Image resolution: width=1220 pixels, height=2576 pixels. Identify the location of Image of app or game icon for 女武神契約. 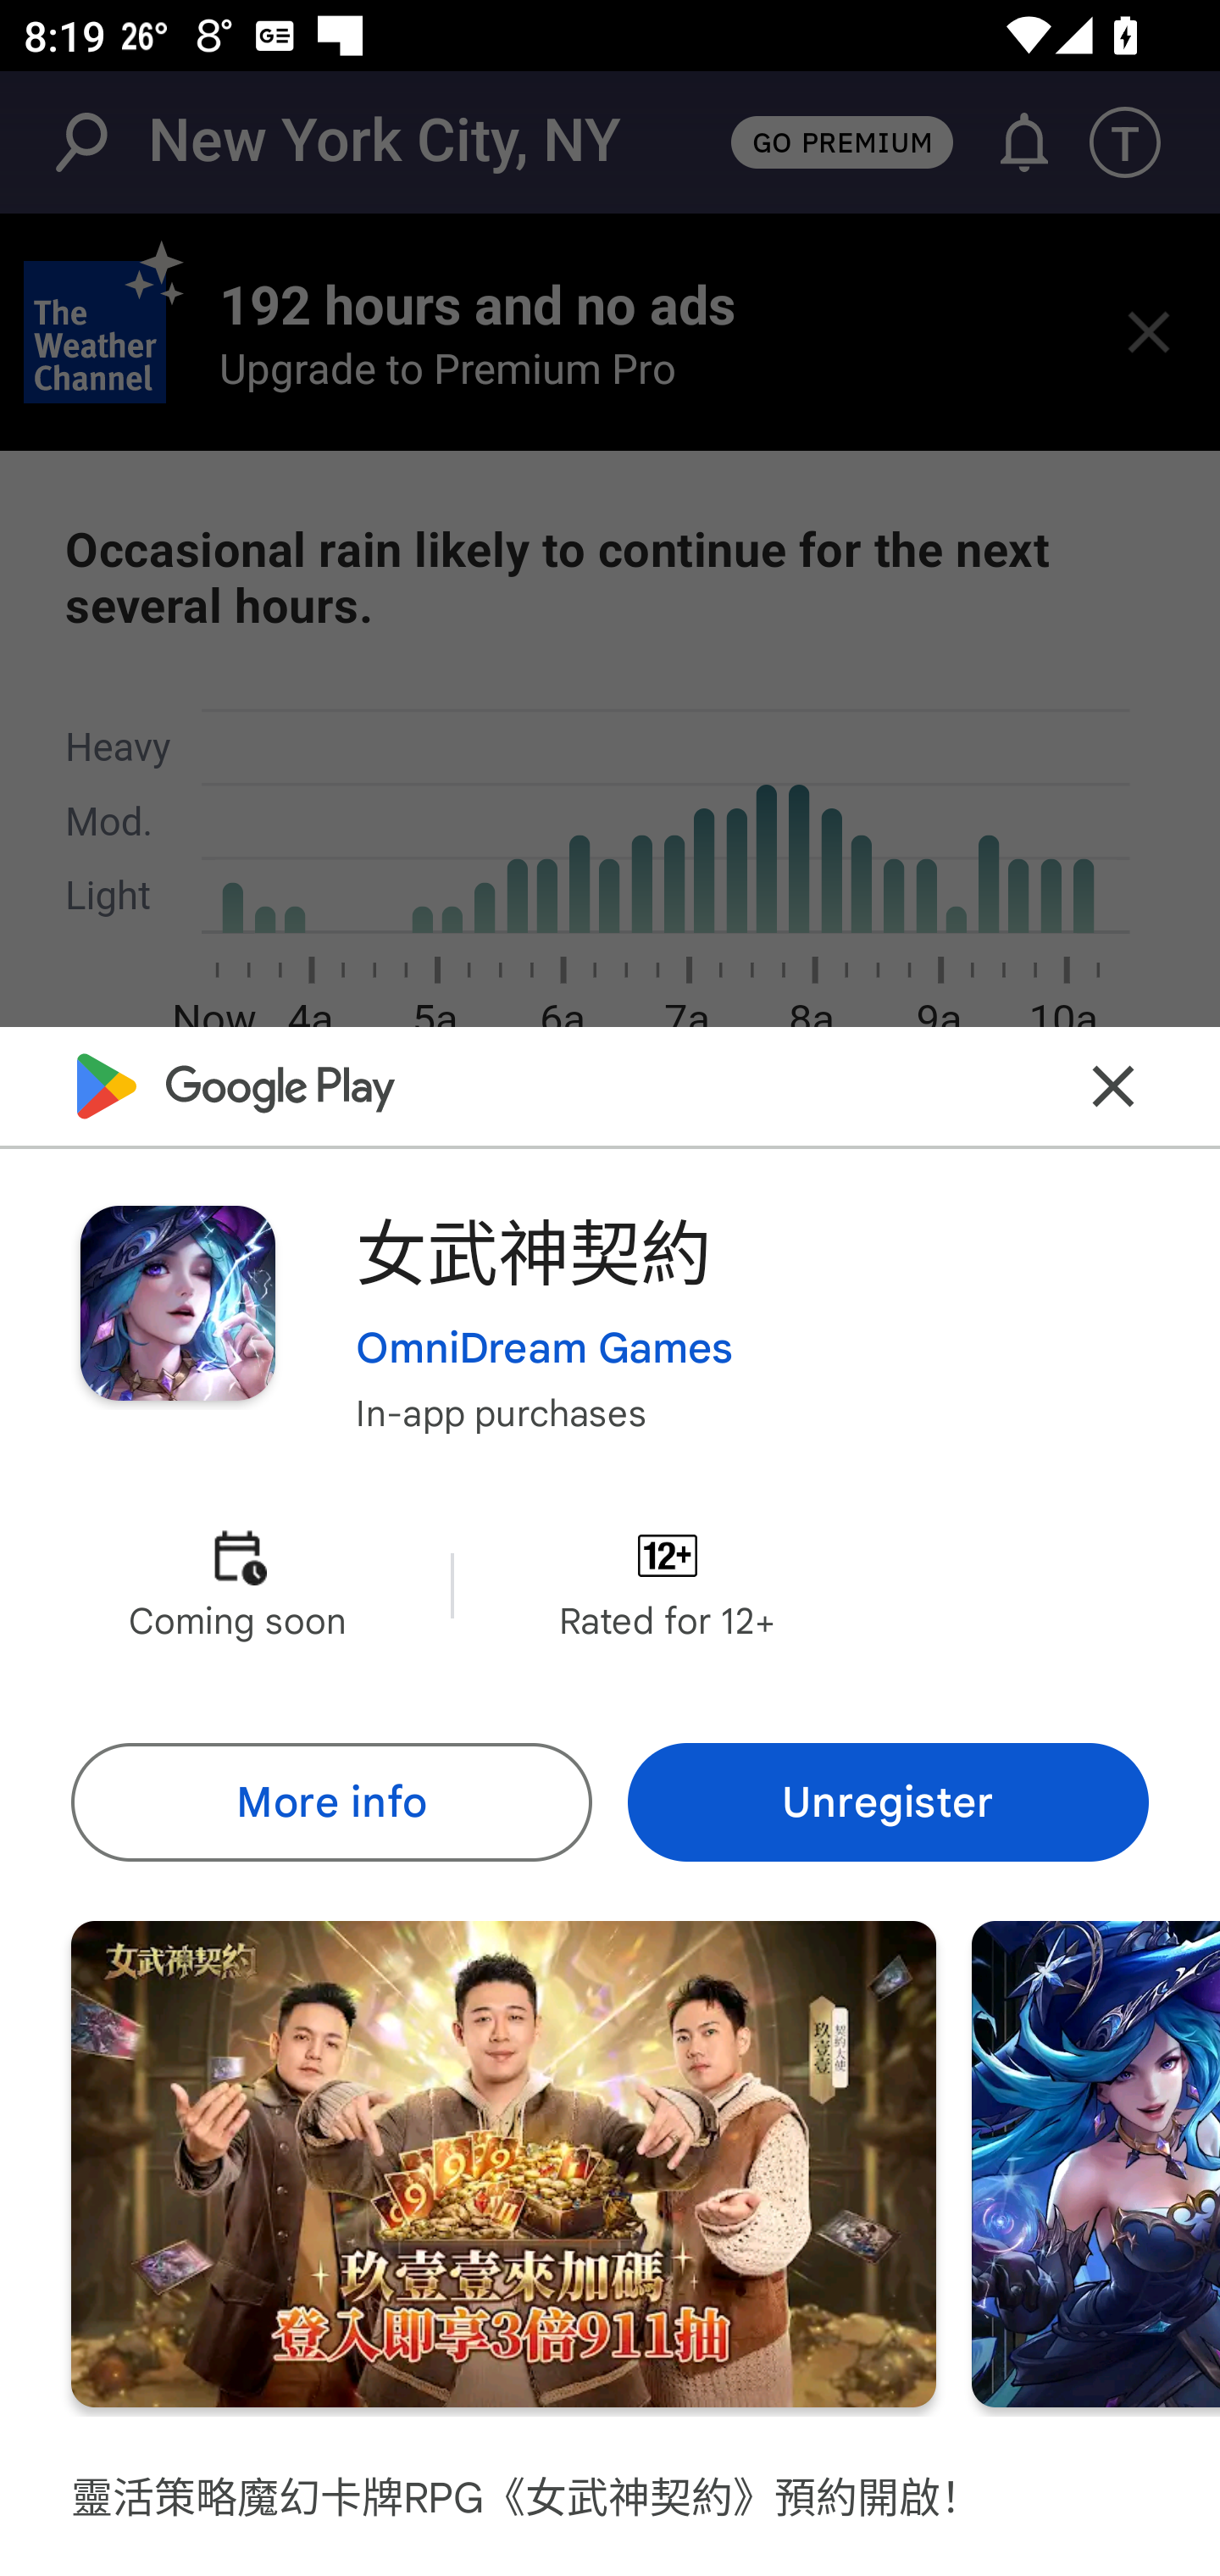
(177, 1302).